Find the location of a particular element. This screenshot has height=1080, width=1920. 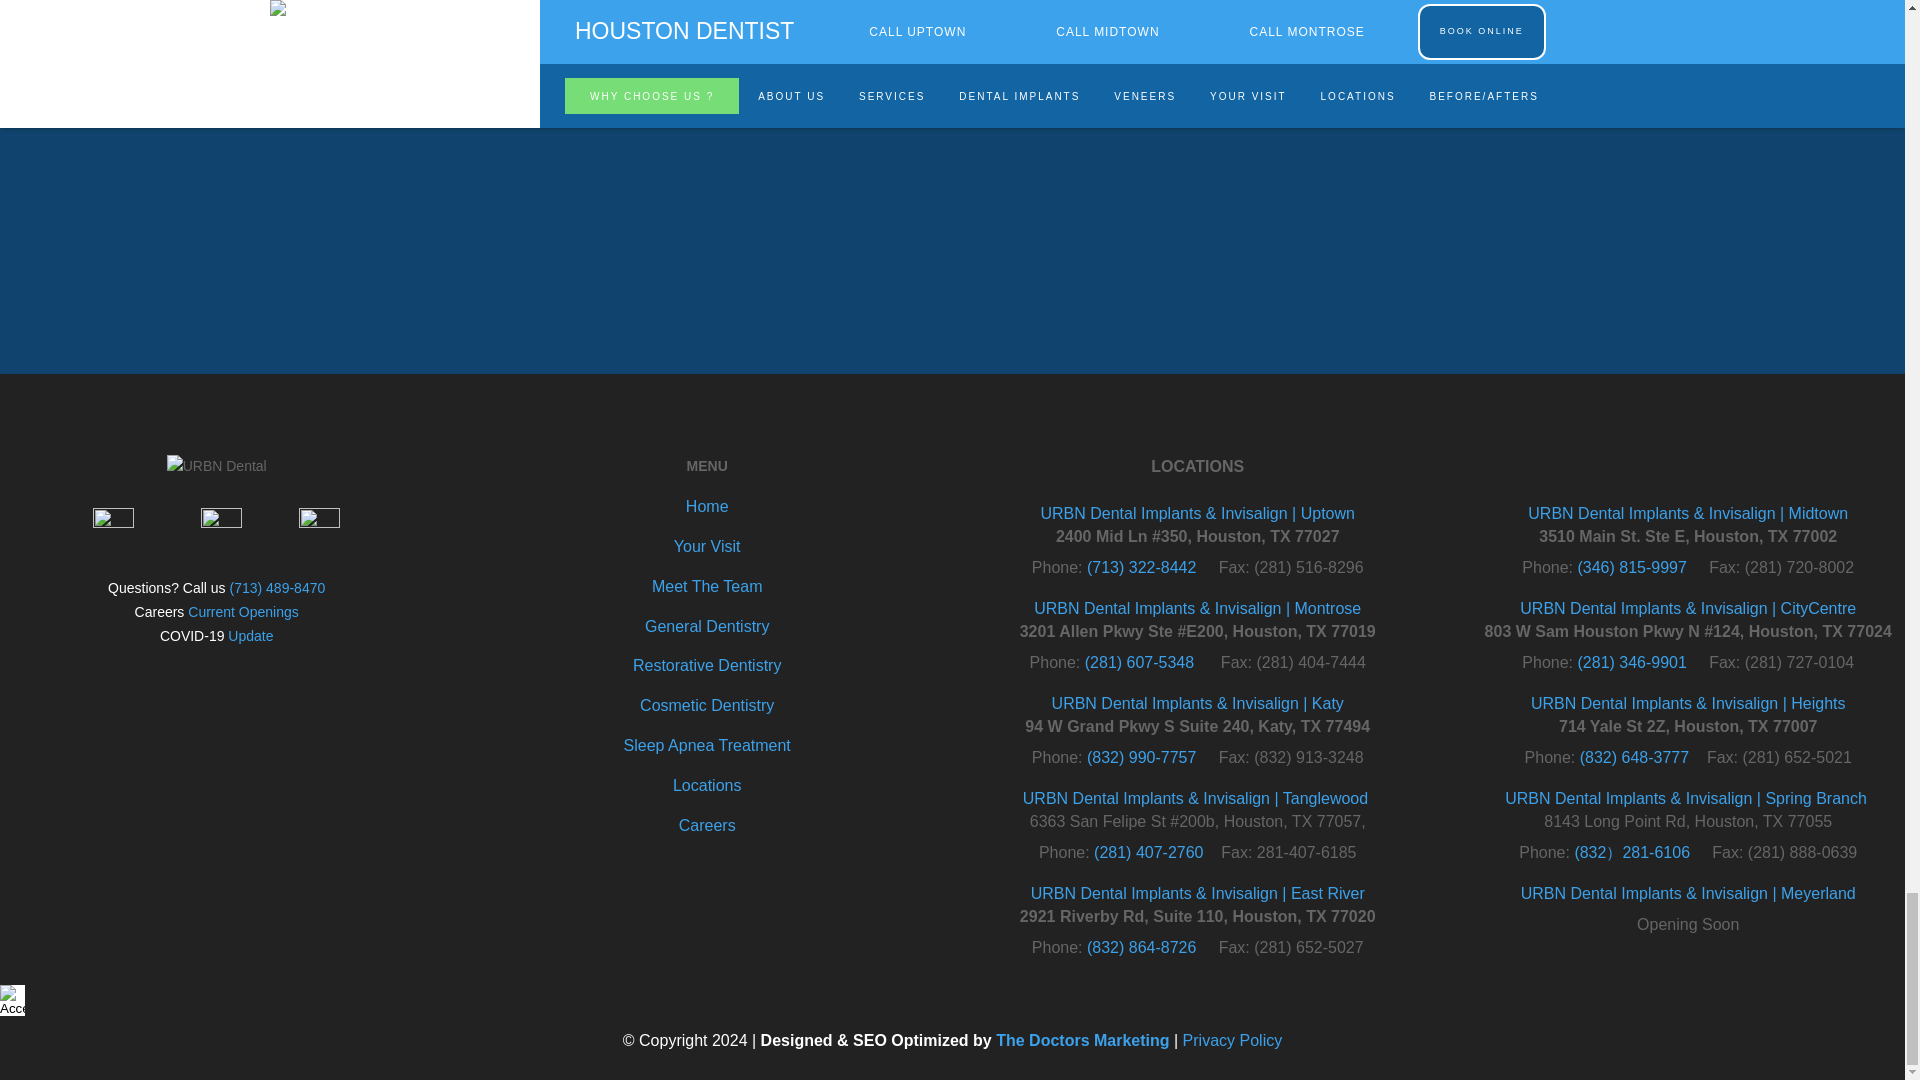

Your Visit is located at coordinates (707, 546).